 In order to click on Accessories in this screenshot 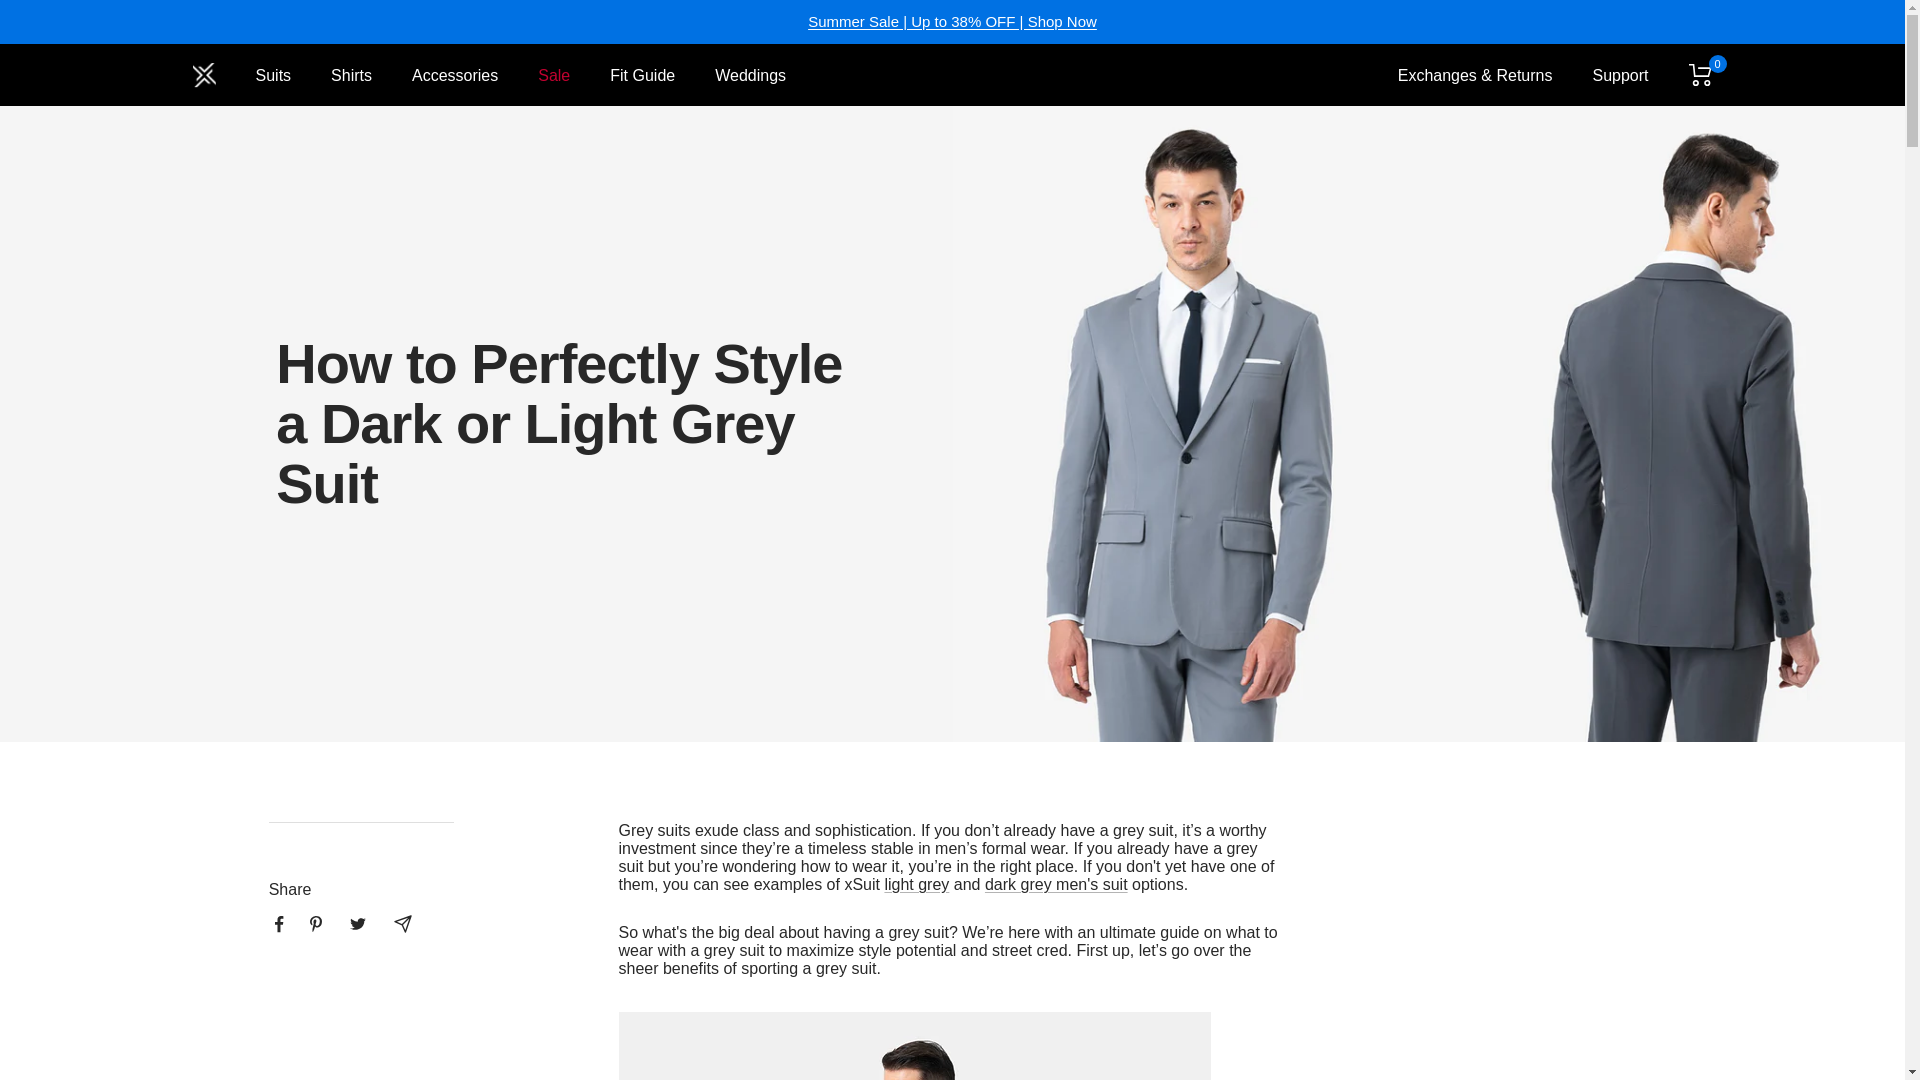, I will do `click(454, 75)`.